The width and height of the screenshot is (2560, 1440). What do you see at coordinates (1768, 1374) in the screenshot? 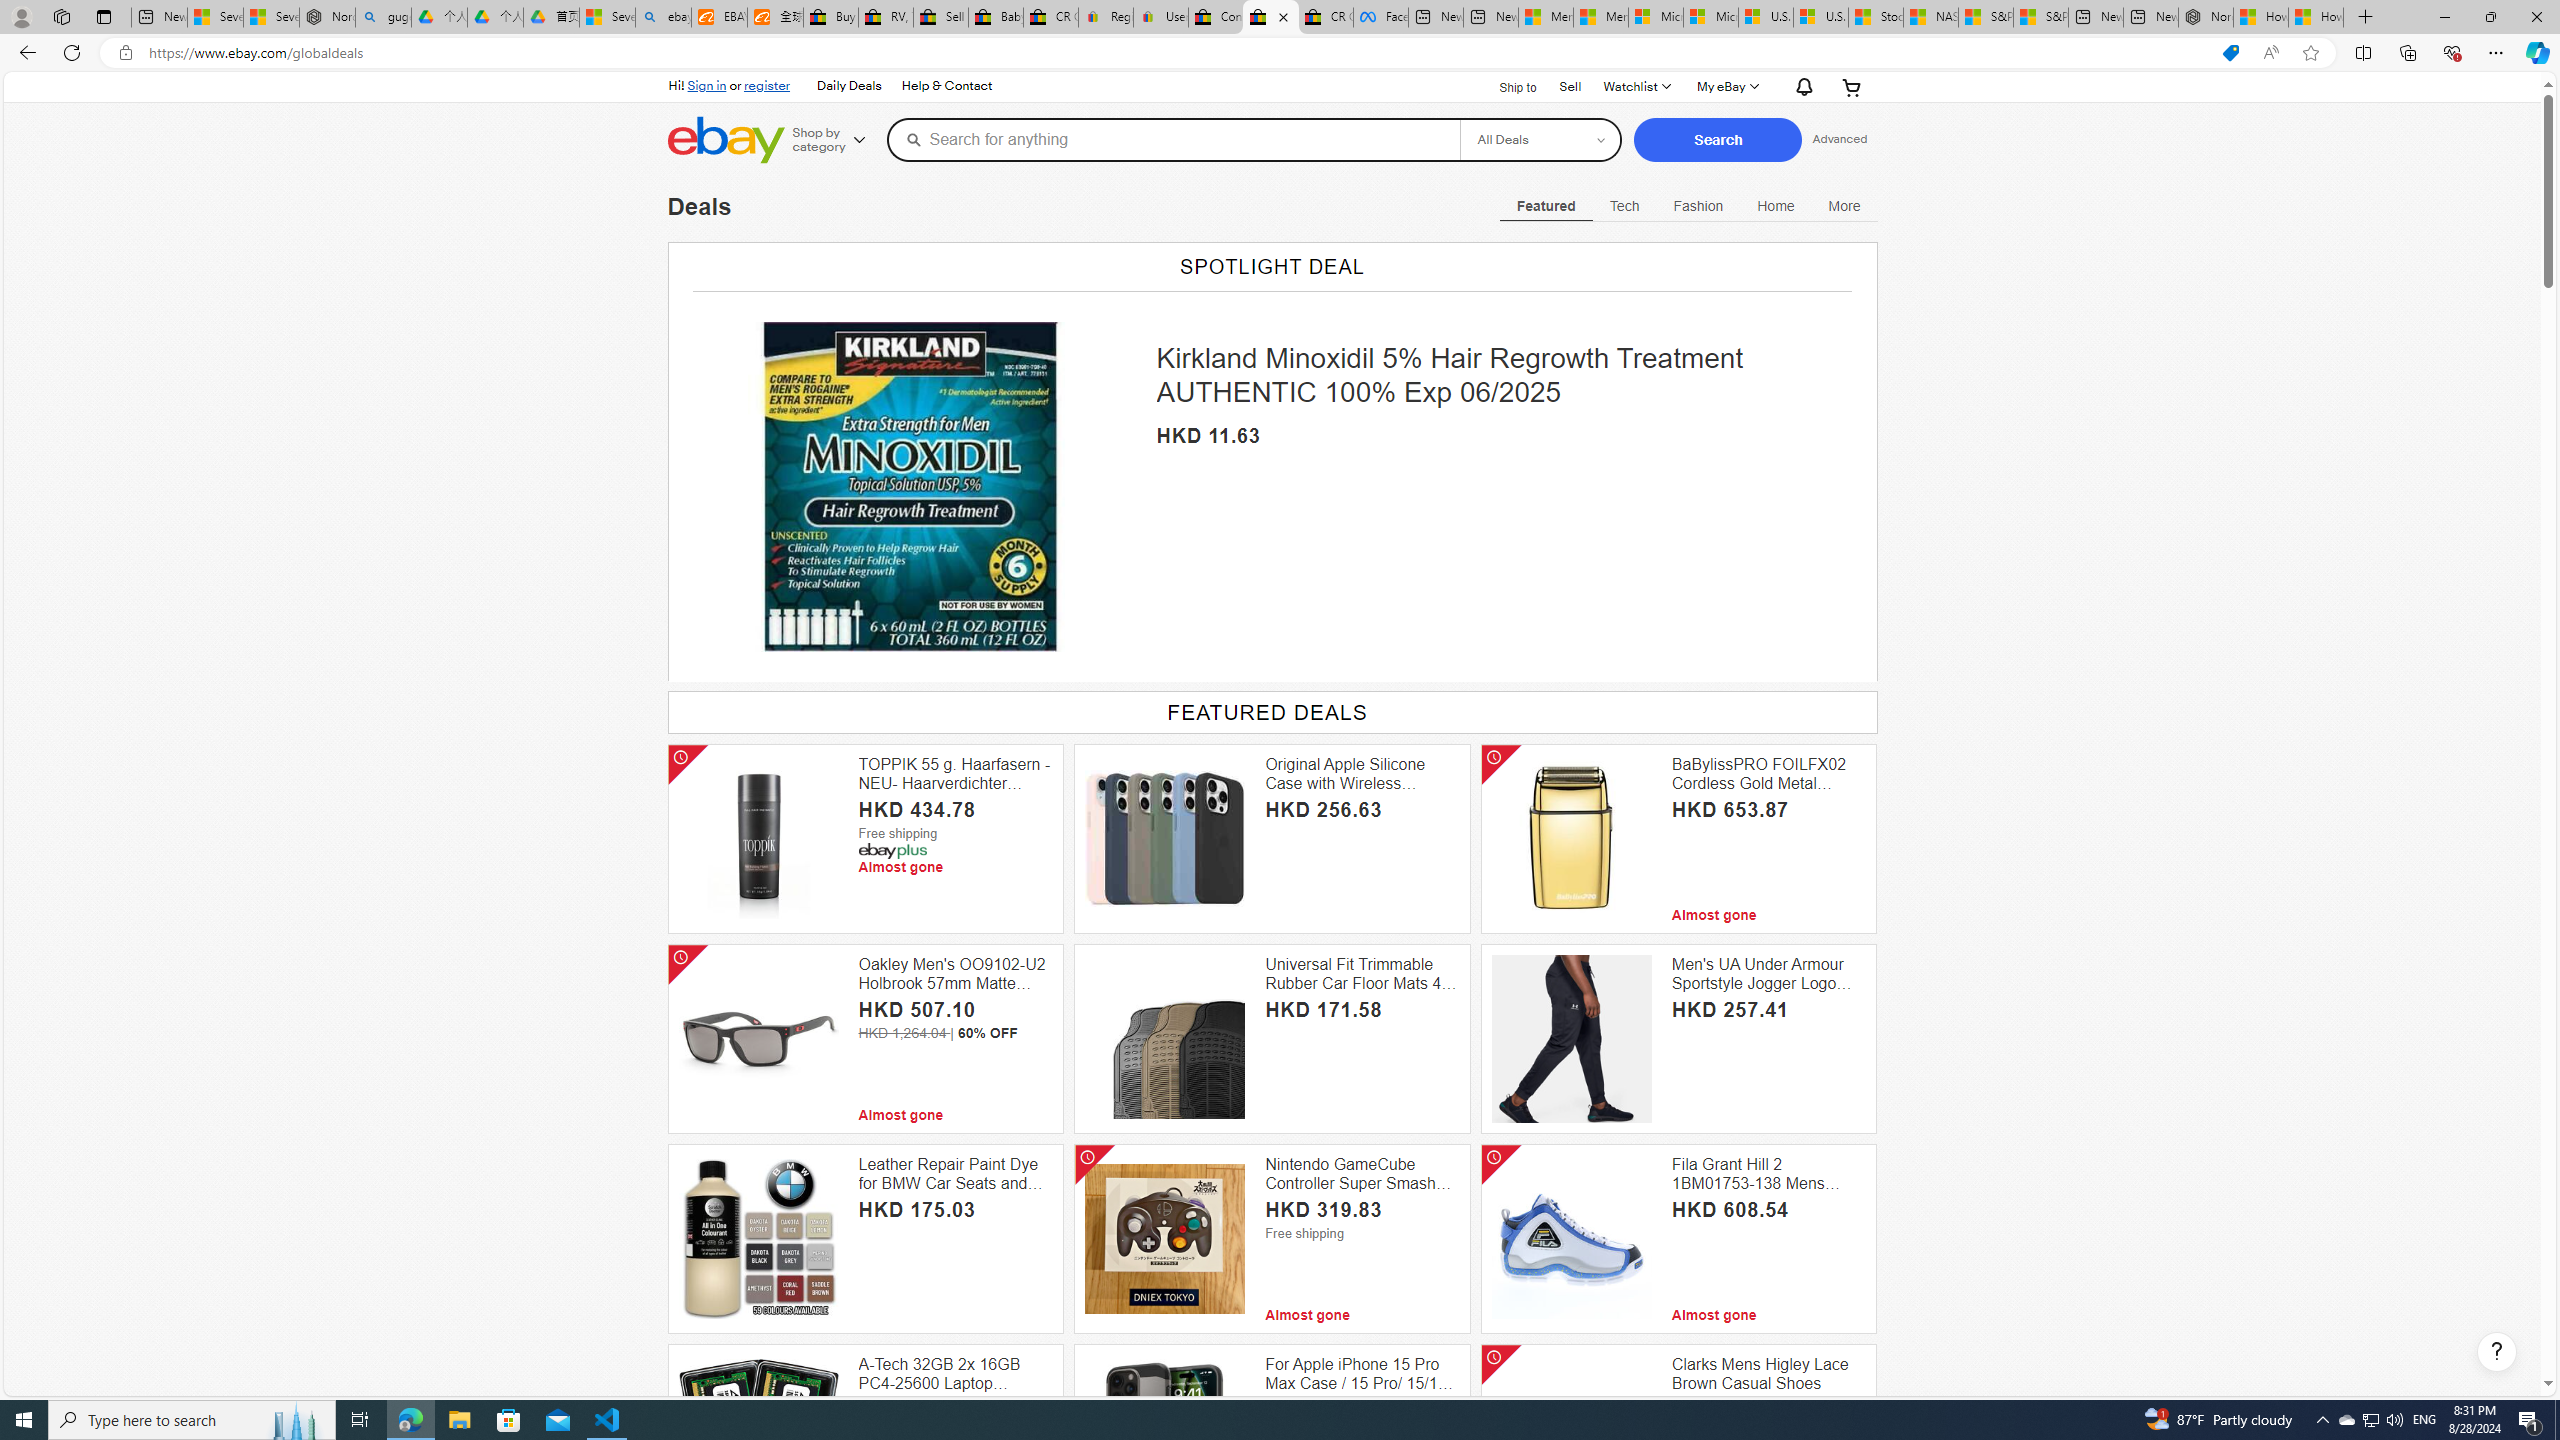
I see `Clarks Mens Higley Lace Brown Casual Shoes` at bounding box center [1768, 1374].